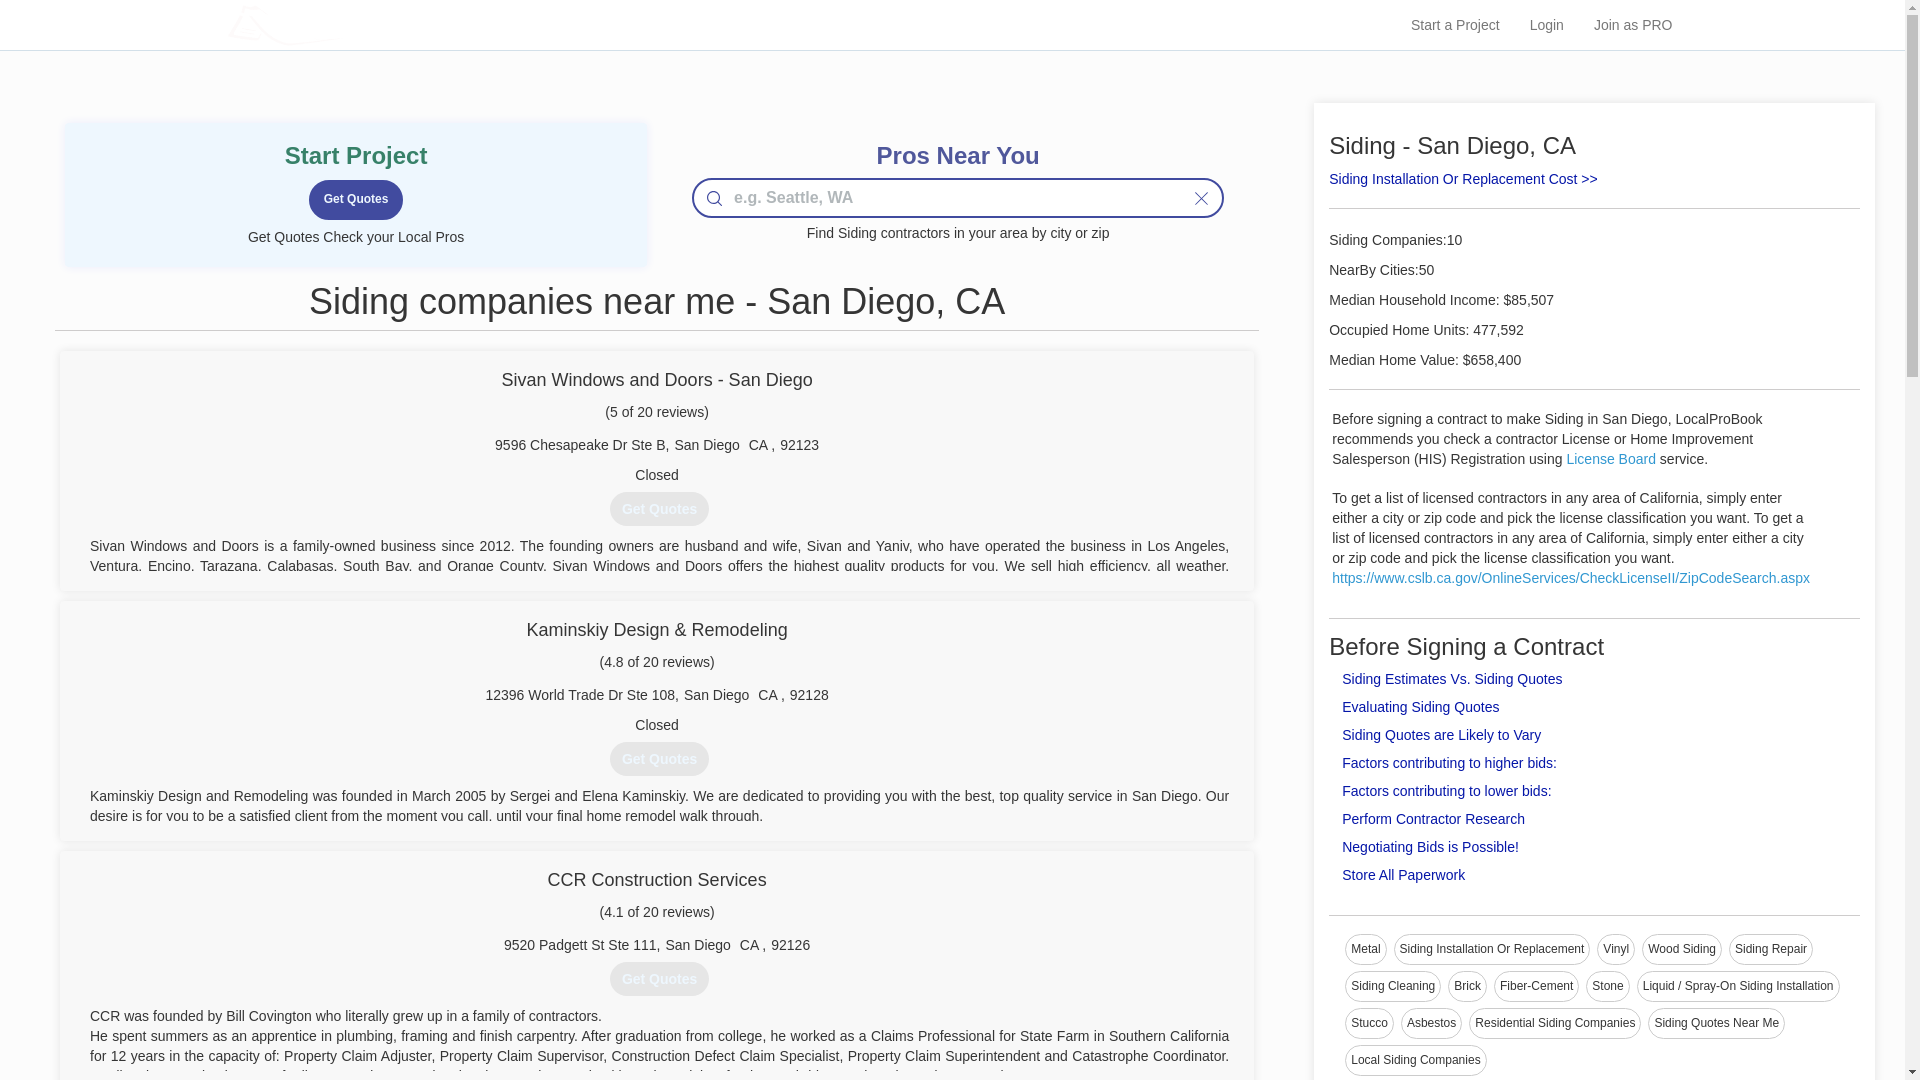 This screenshot has height=1080, width=1920. I want to click on LOCALPROBOOK, so click(332, 24).